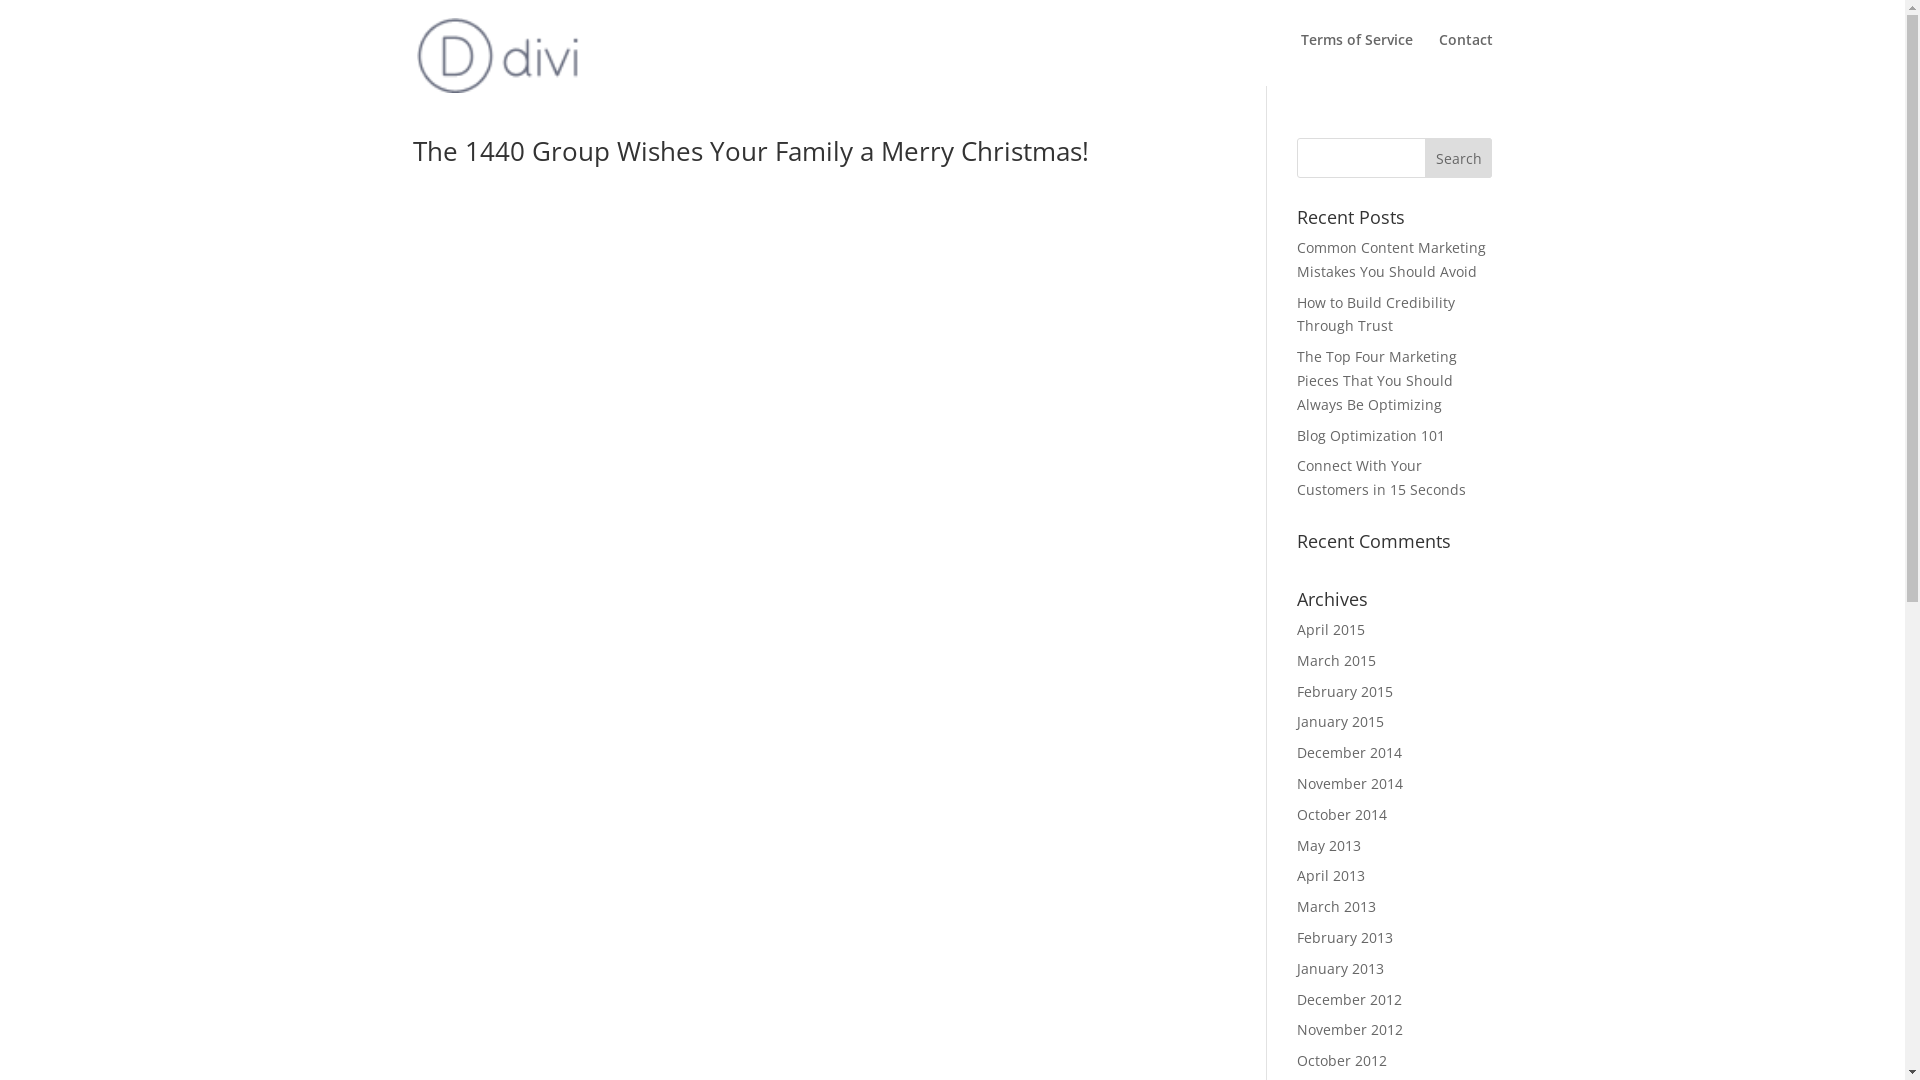  I want to click on The 1440 Group Wishes Your Family a Merry Christmas!, so click(750, 151).